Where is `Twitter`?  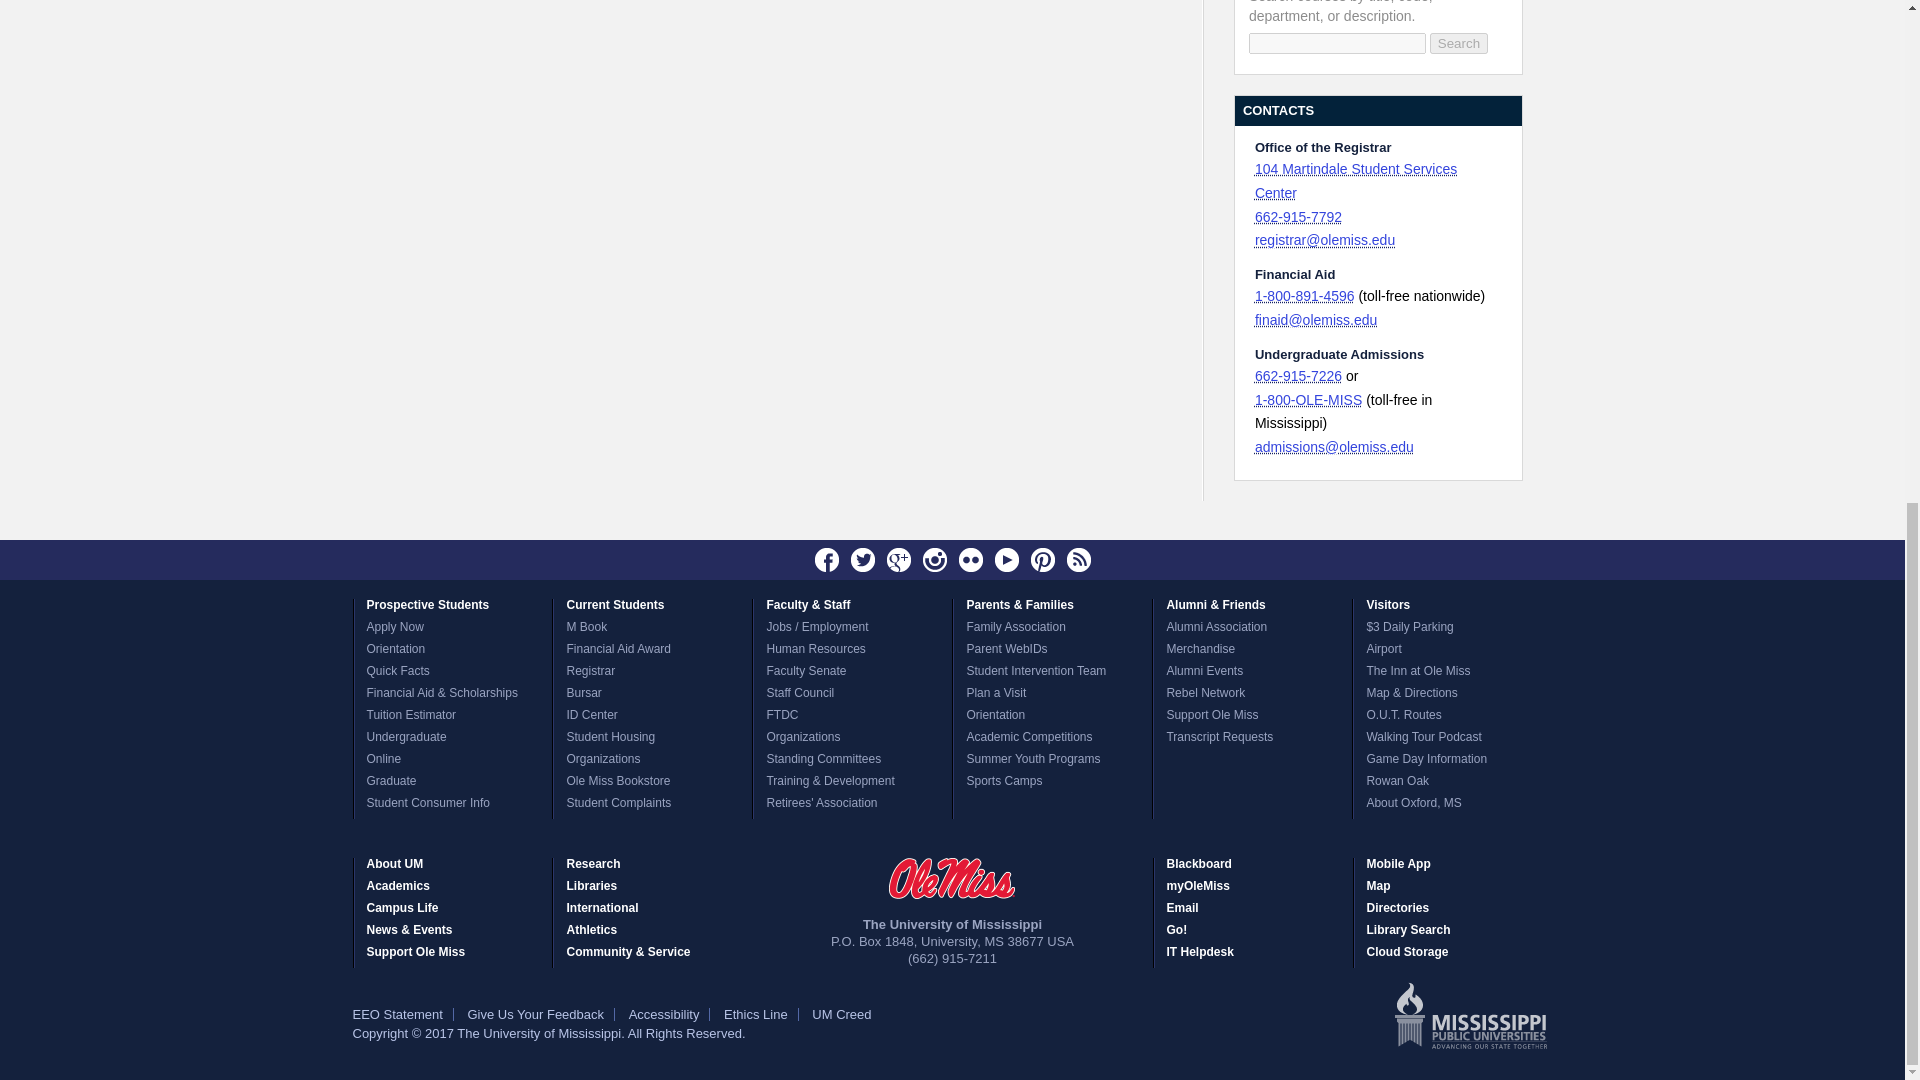
Twitter is located at coordinates (862, 560).